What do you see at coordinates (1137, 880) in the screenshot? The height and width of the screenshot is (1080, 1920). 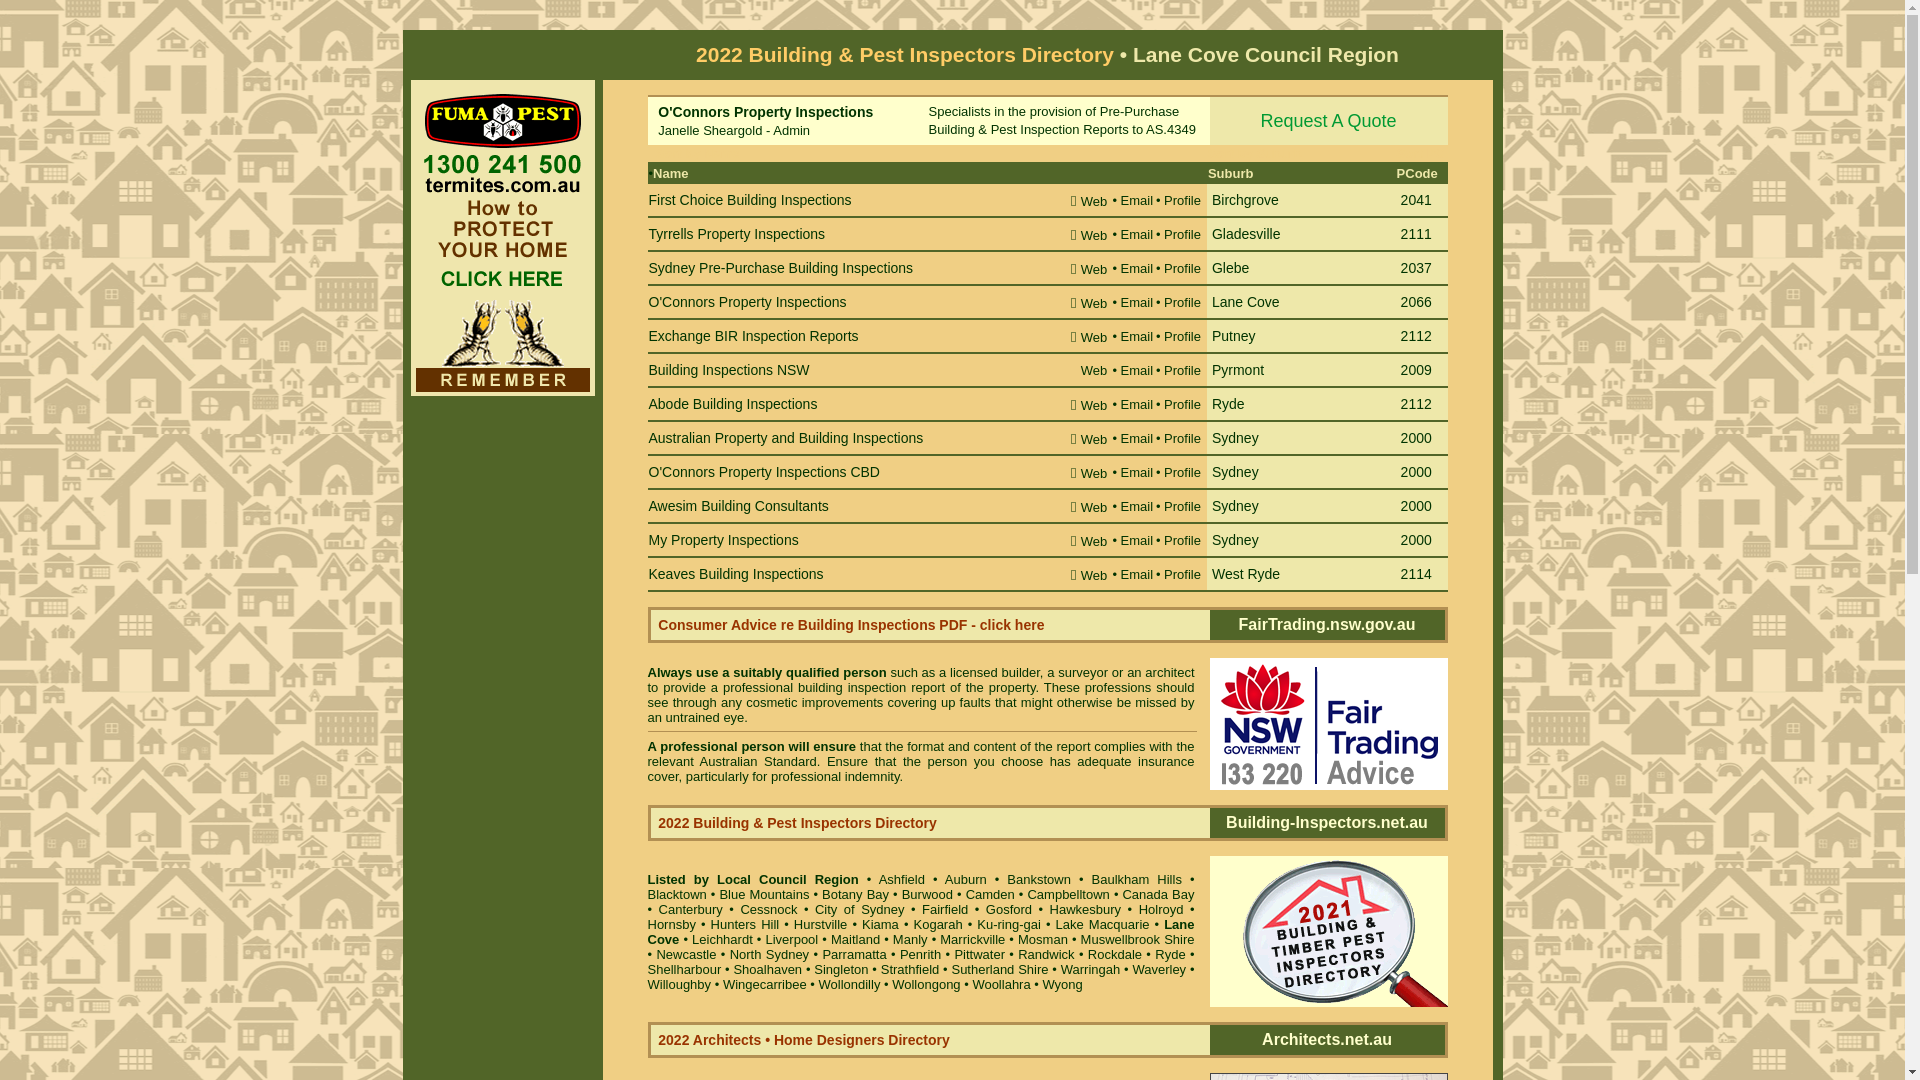 I see `Baulkham Hills` at bounding box center [1137, 880].